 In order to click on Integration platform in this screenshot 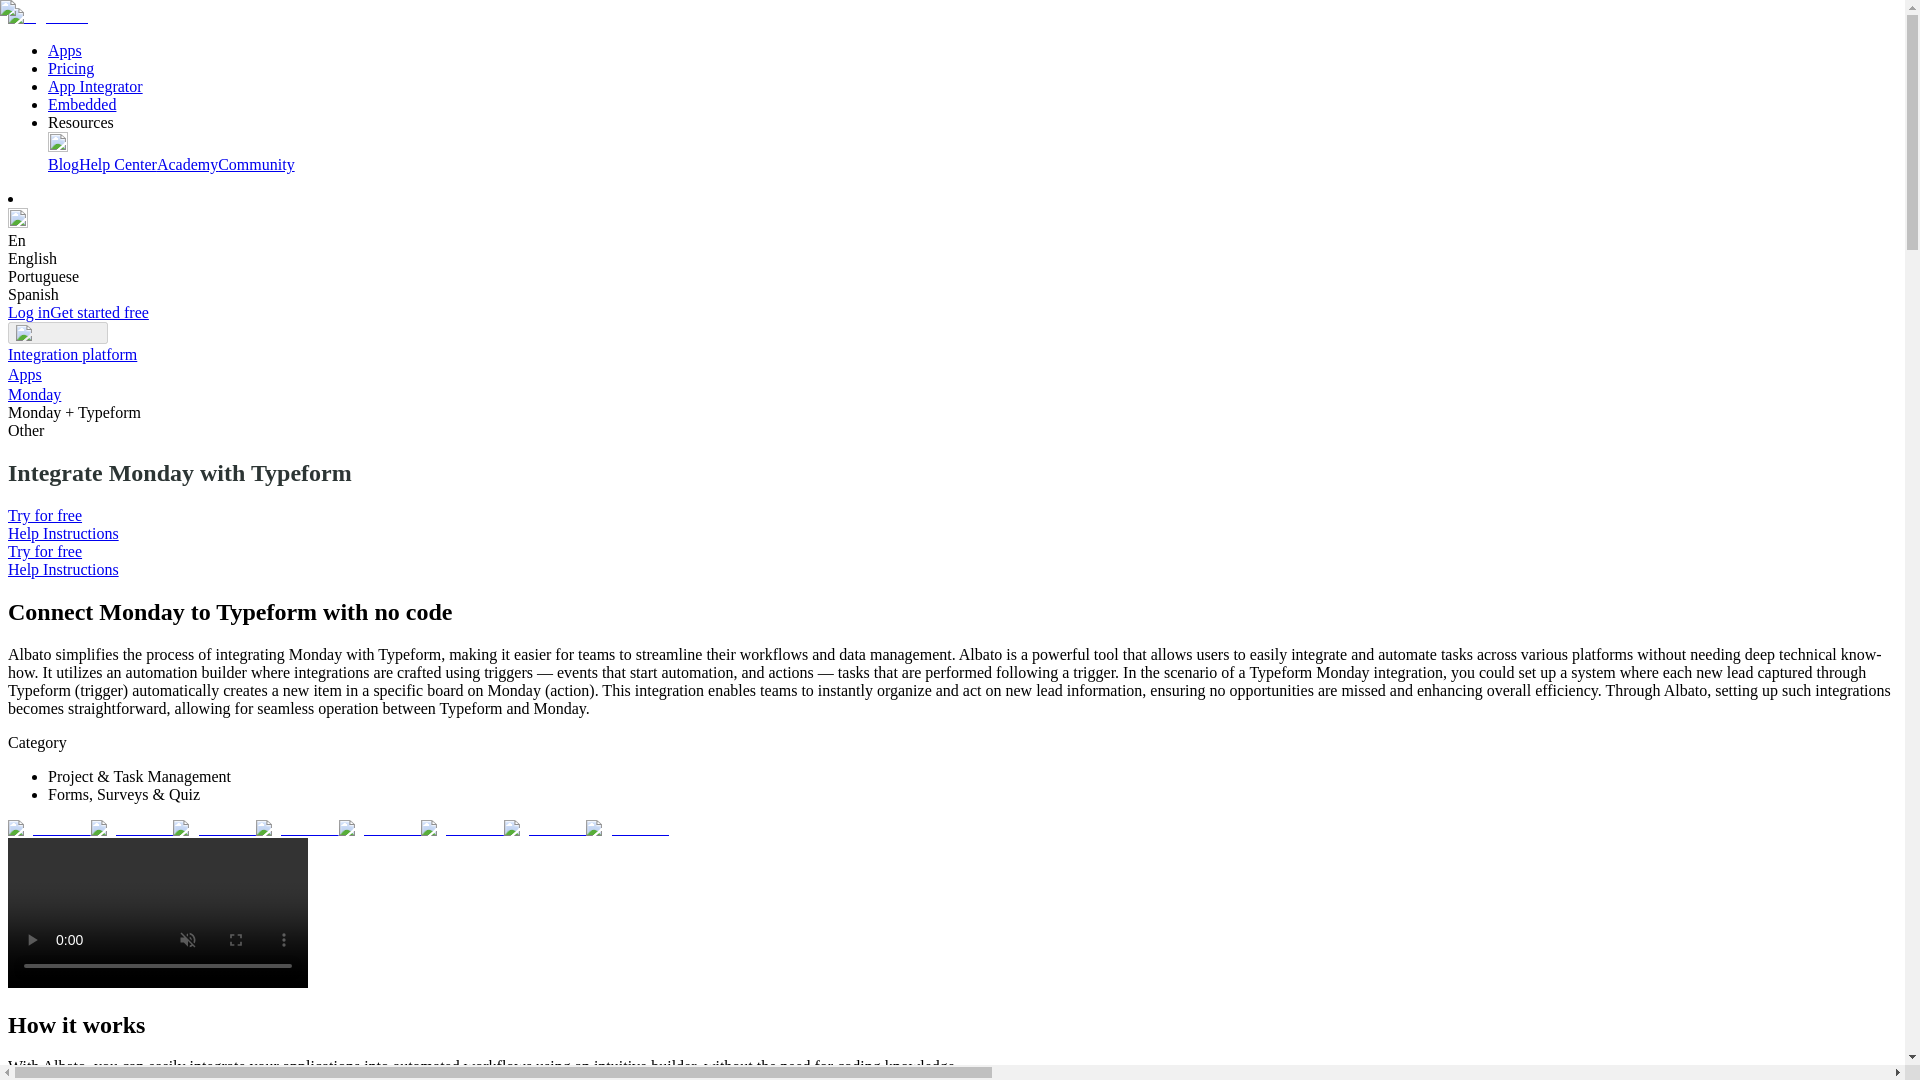, I will do `click(72, 354)`.